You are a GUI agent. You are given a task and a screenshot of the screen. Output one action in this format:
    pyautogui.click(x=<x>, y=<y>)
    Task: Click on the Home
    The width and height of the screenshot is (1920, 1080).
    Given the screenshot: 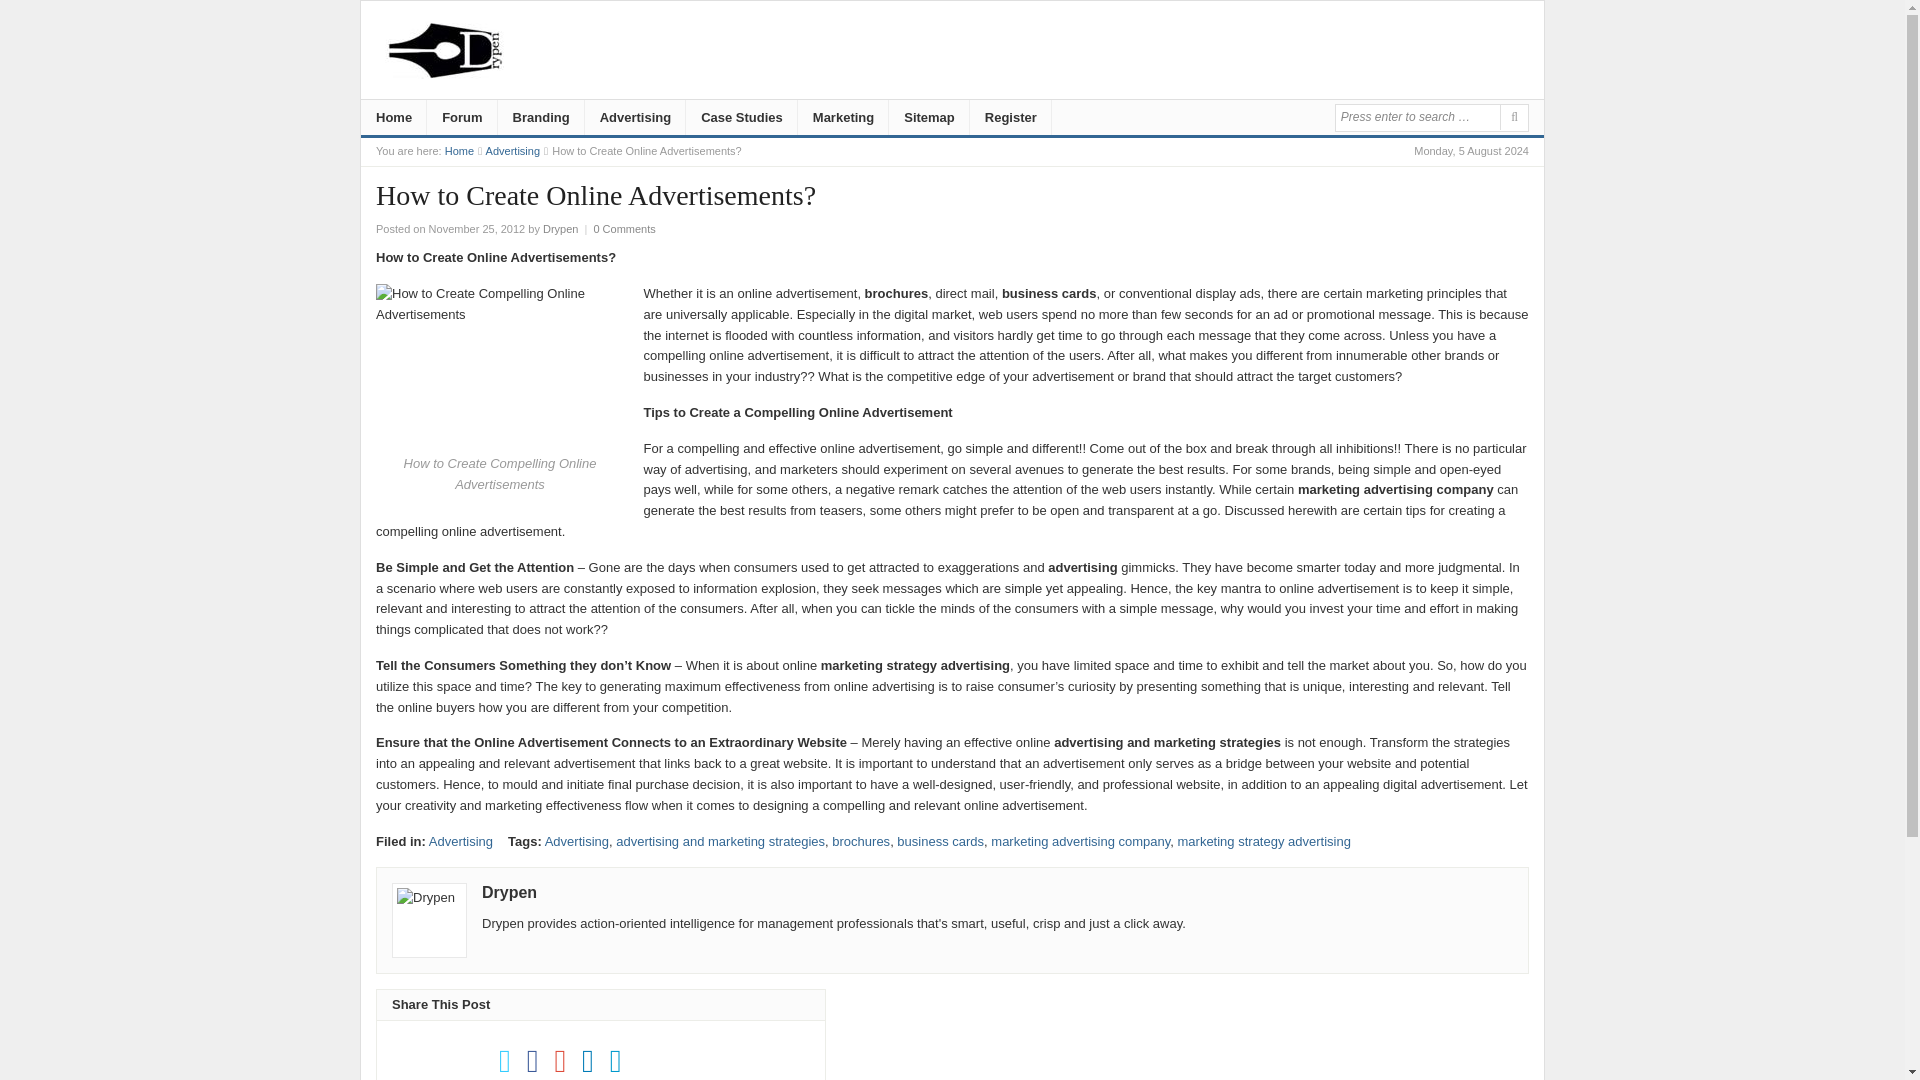 What is the action you would take?
    pyautogui.click(x=460, y=150)
    